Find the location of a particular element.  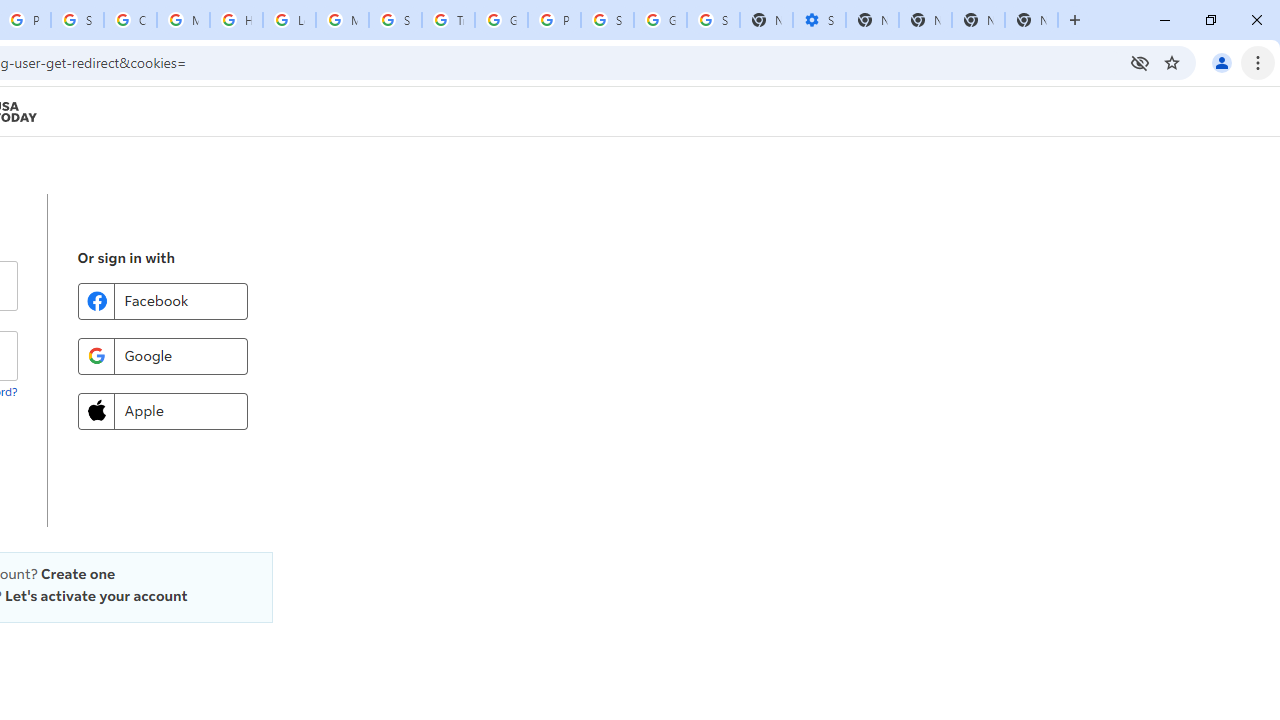

Sign in - Google Accounts is located at coordinates (607, 20).